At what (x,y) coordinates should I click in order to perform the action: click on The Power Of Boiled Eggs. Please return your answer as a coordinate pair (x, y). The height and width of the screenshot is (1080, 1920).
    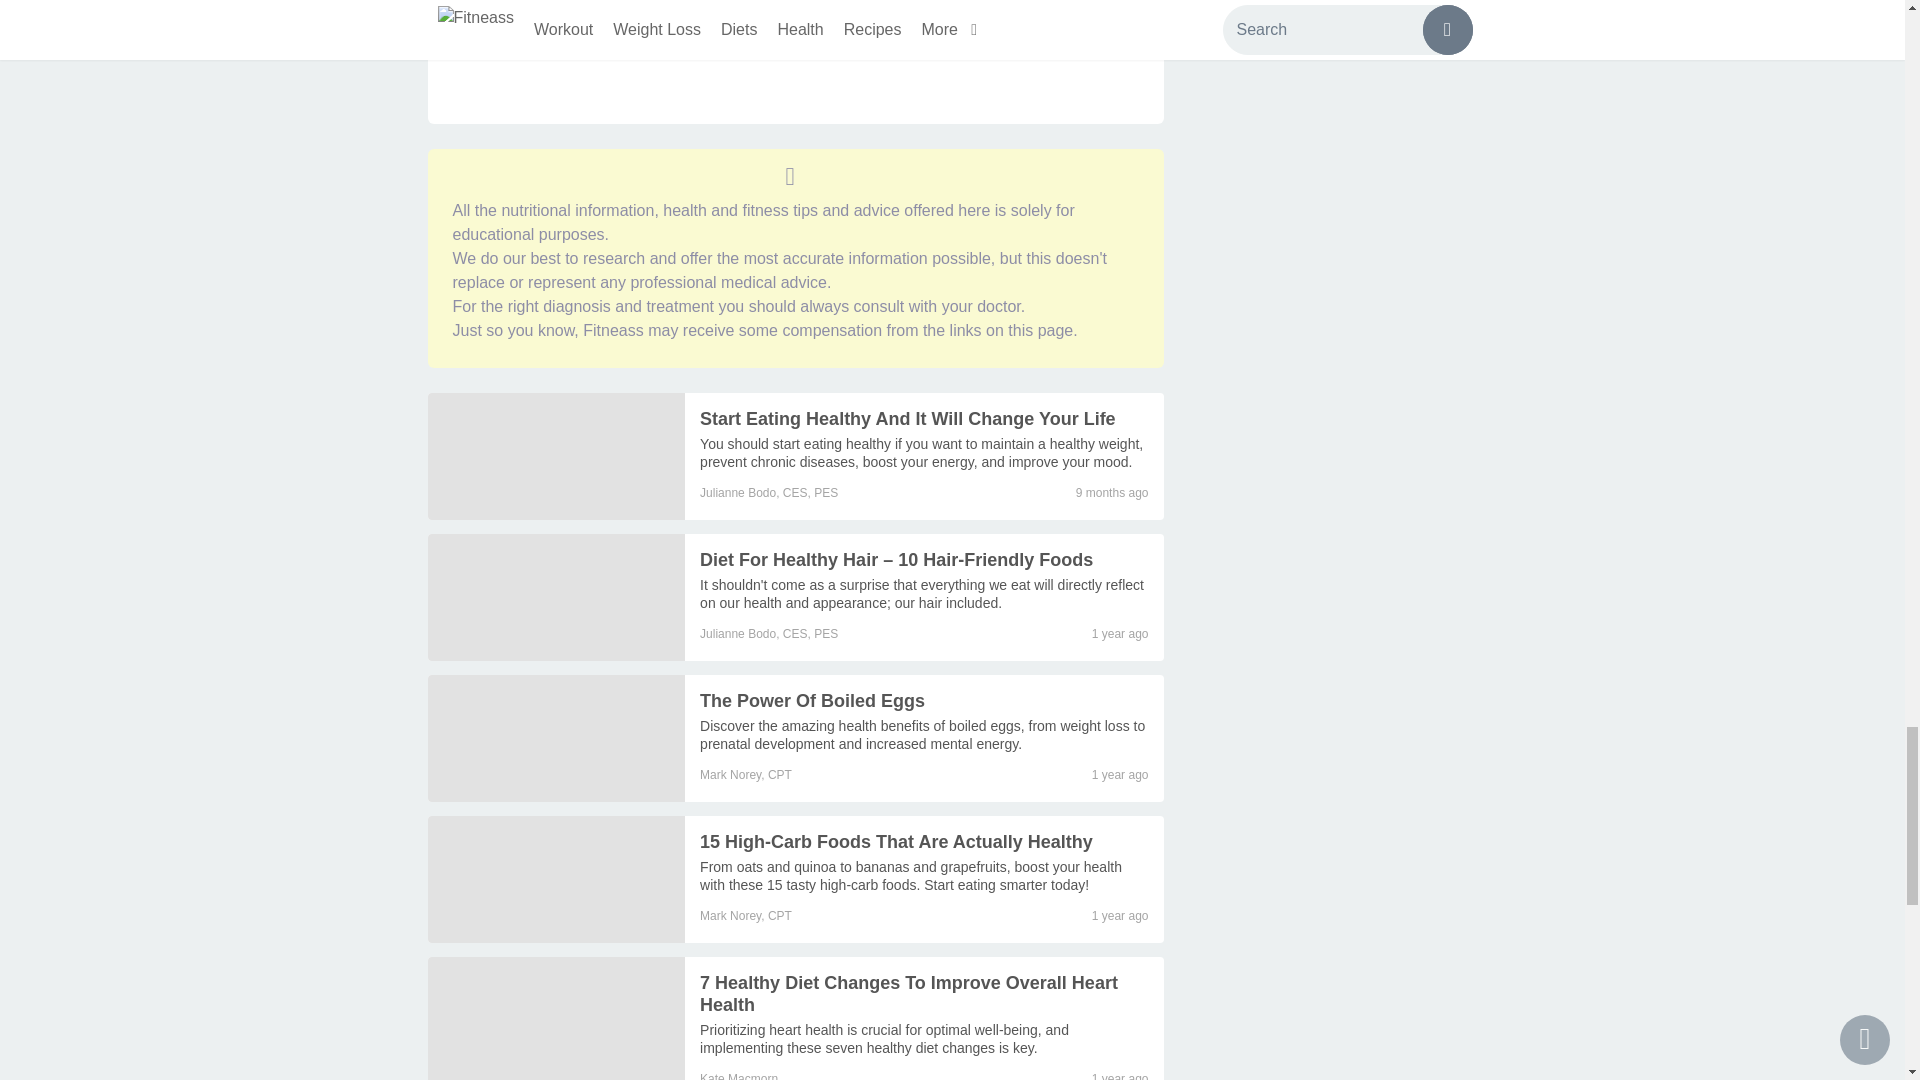
    Looking at the image, I should click on (812, 700).